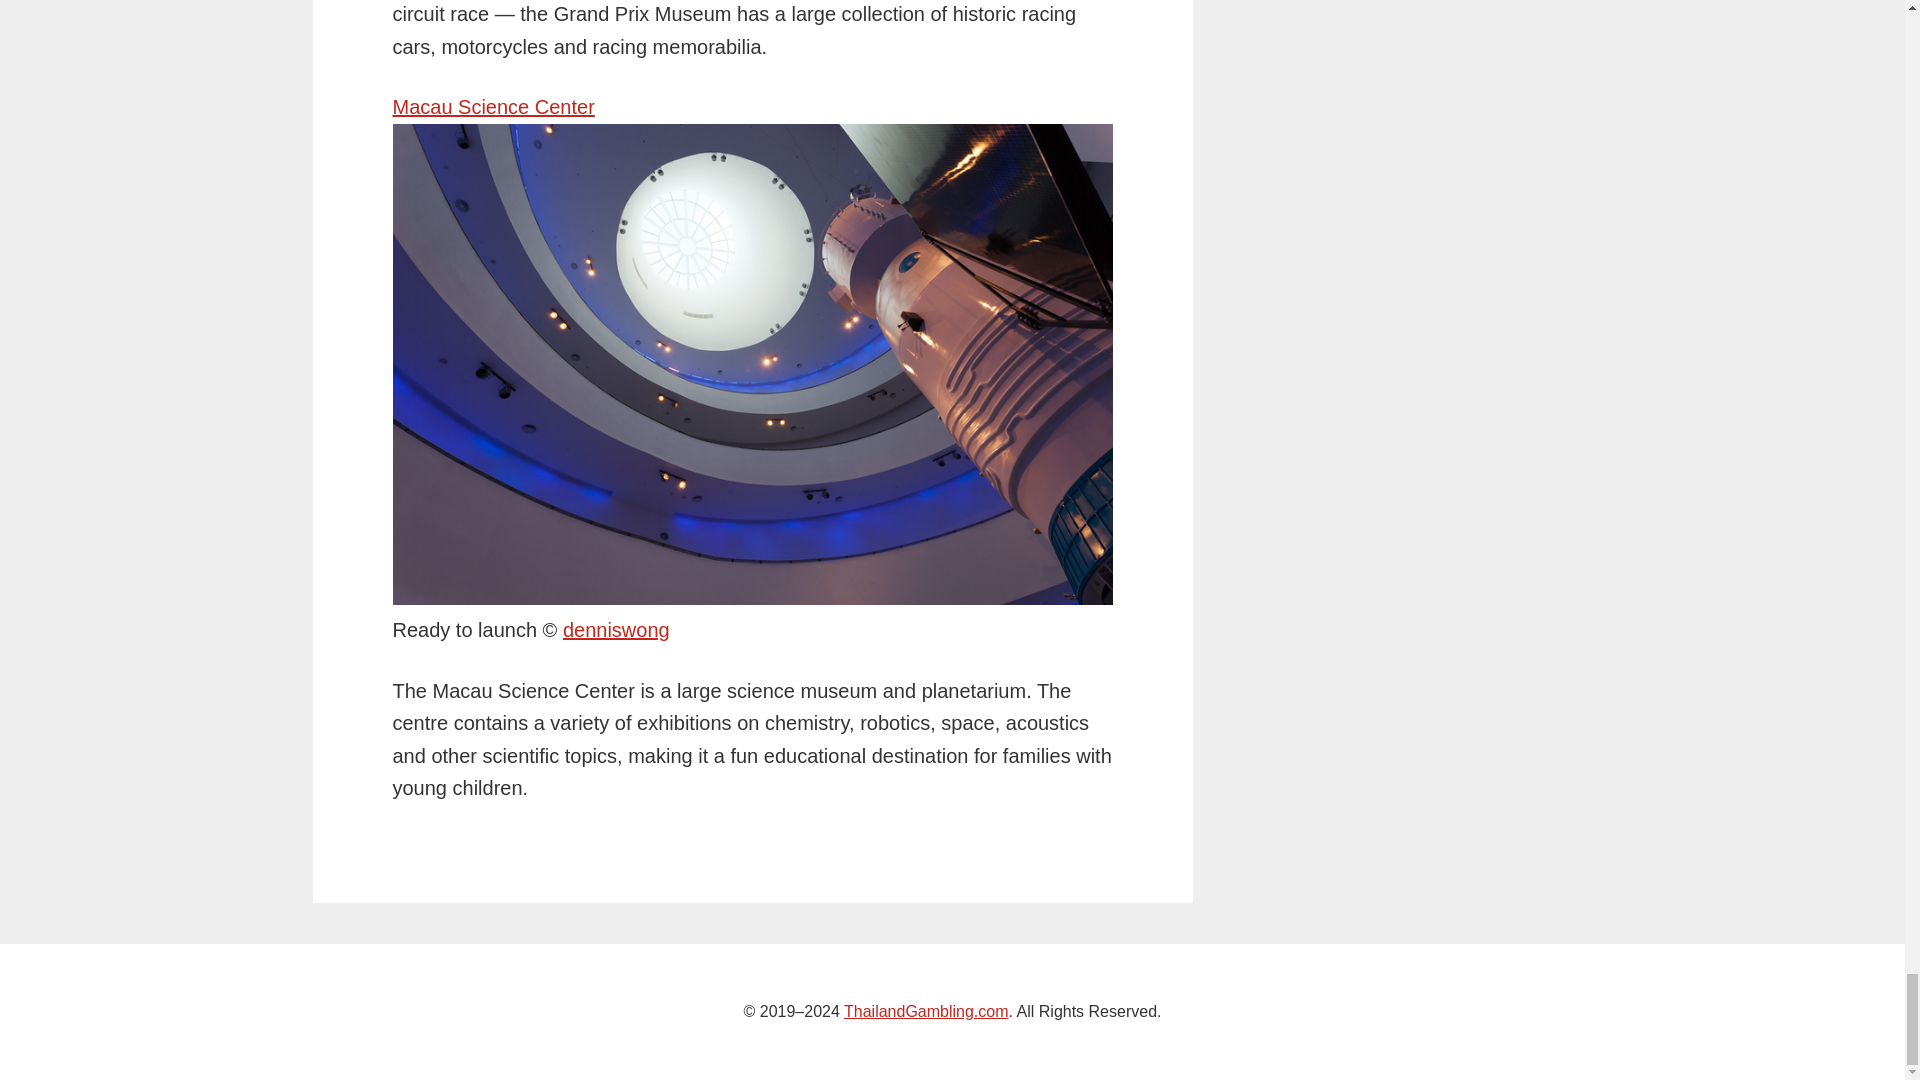 The width and height of the screenshot is (1920, 1080). Describe the element at coordinates (492, 106) in the screenshot. I see `Macau Science Center` at that location.